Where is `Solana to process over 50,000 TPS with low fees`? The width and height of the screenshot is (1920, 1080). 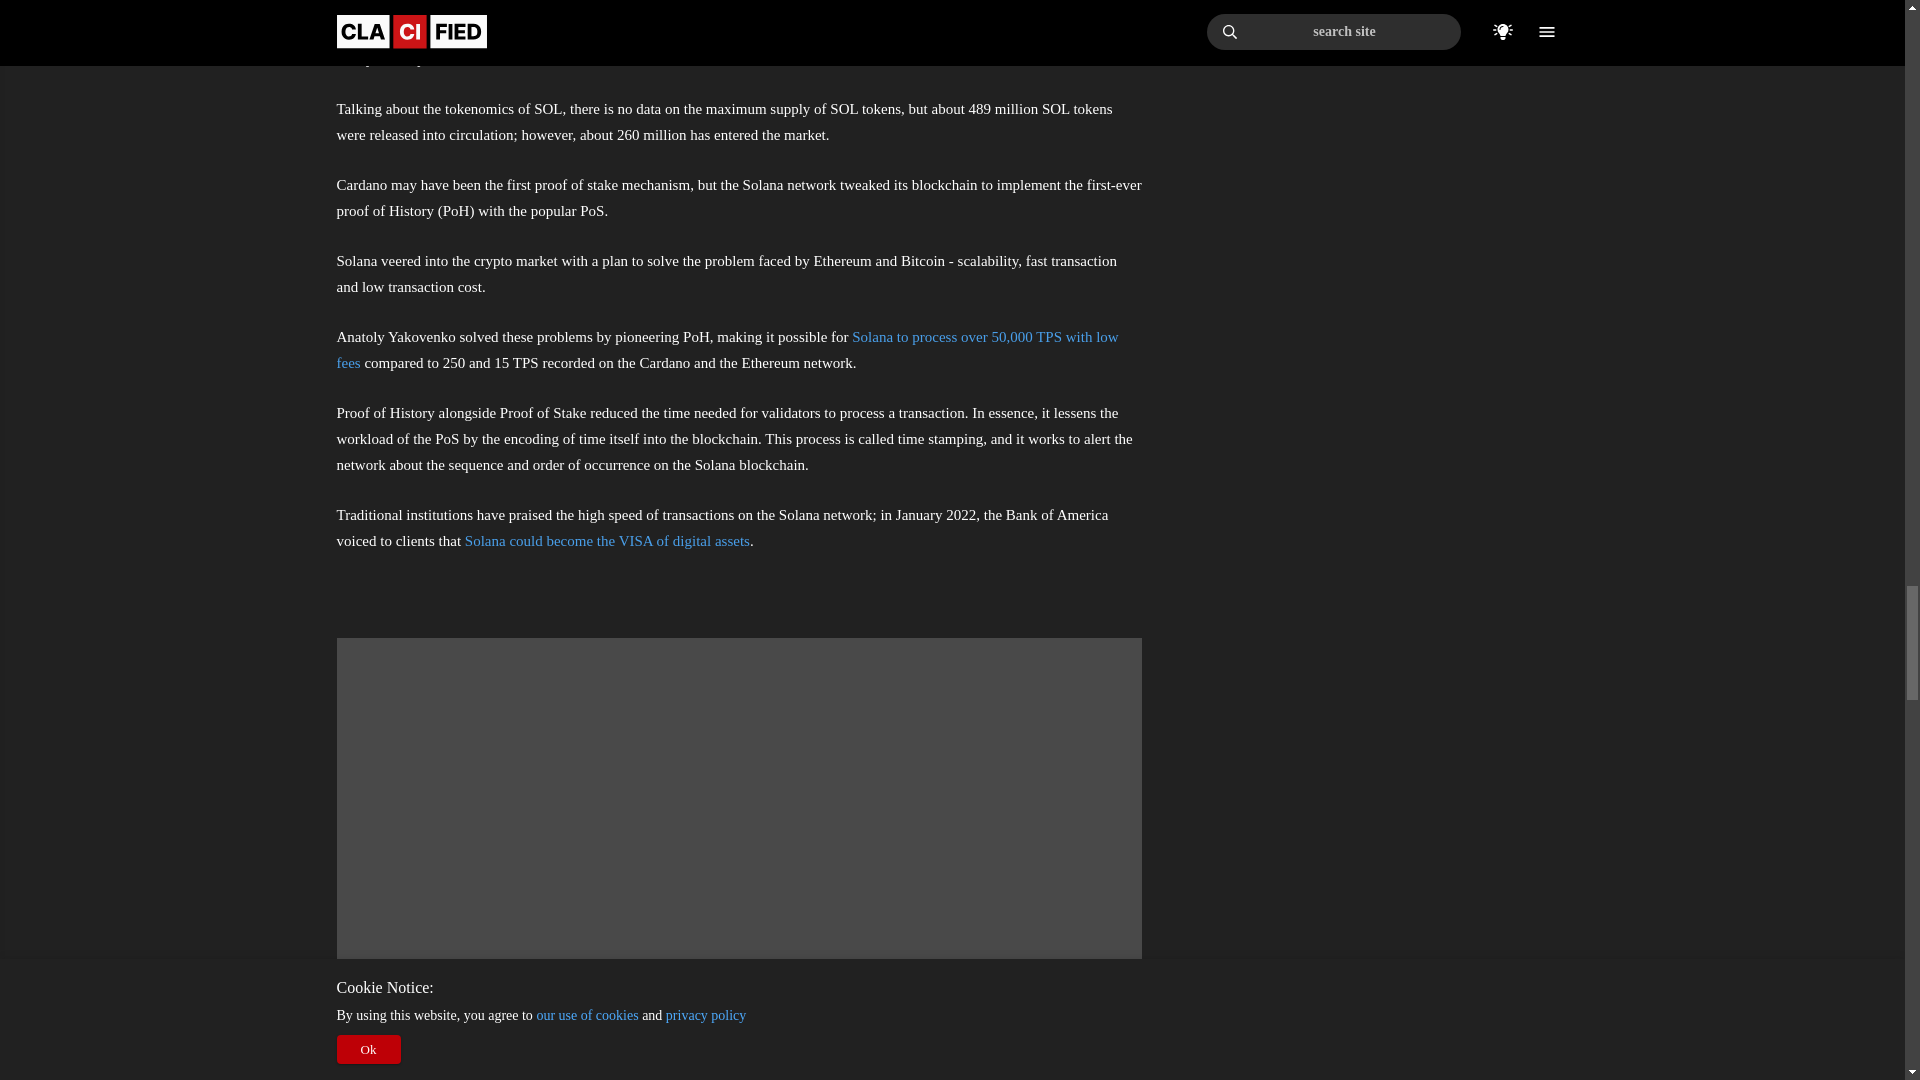
Solana to process over 50,000 TPS with low fees is located at coordinates (726, 350).